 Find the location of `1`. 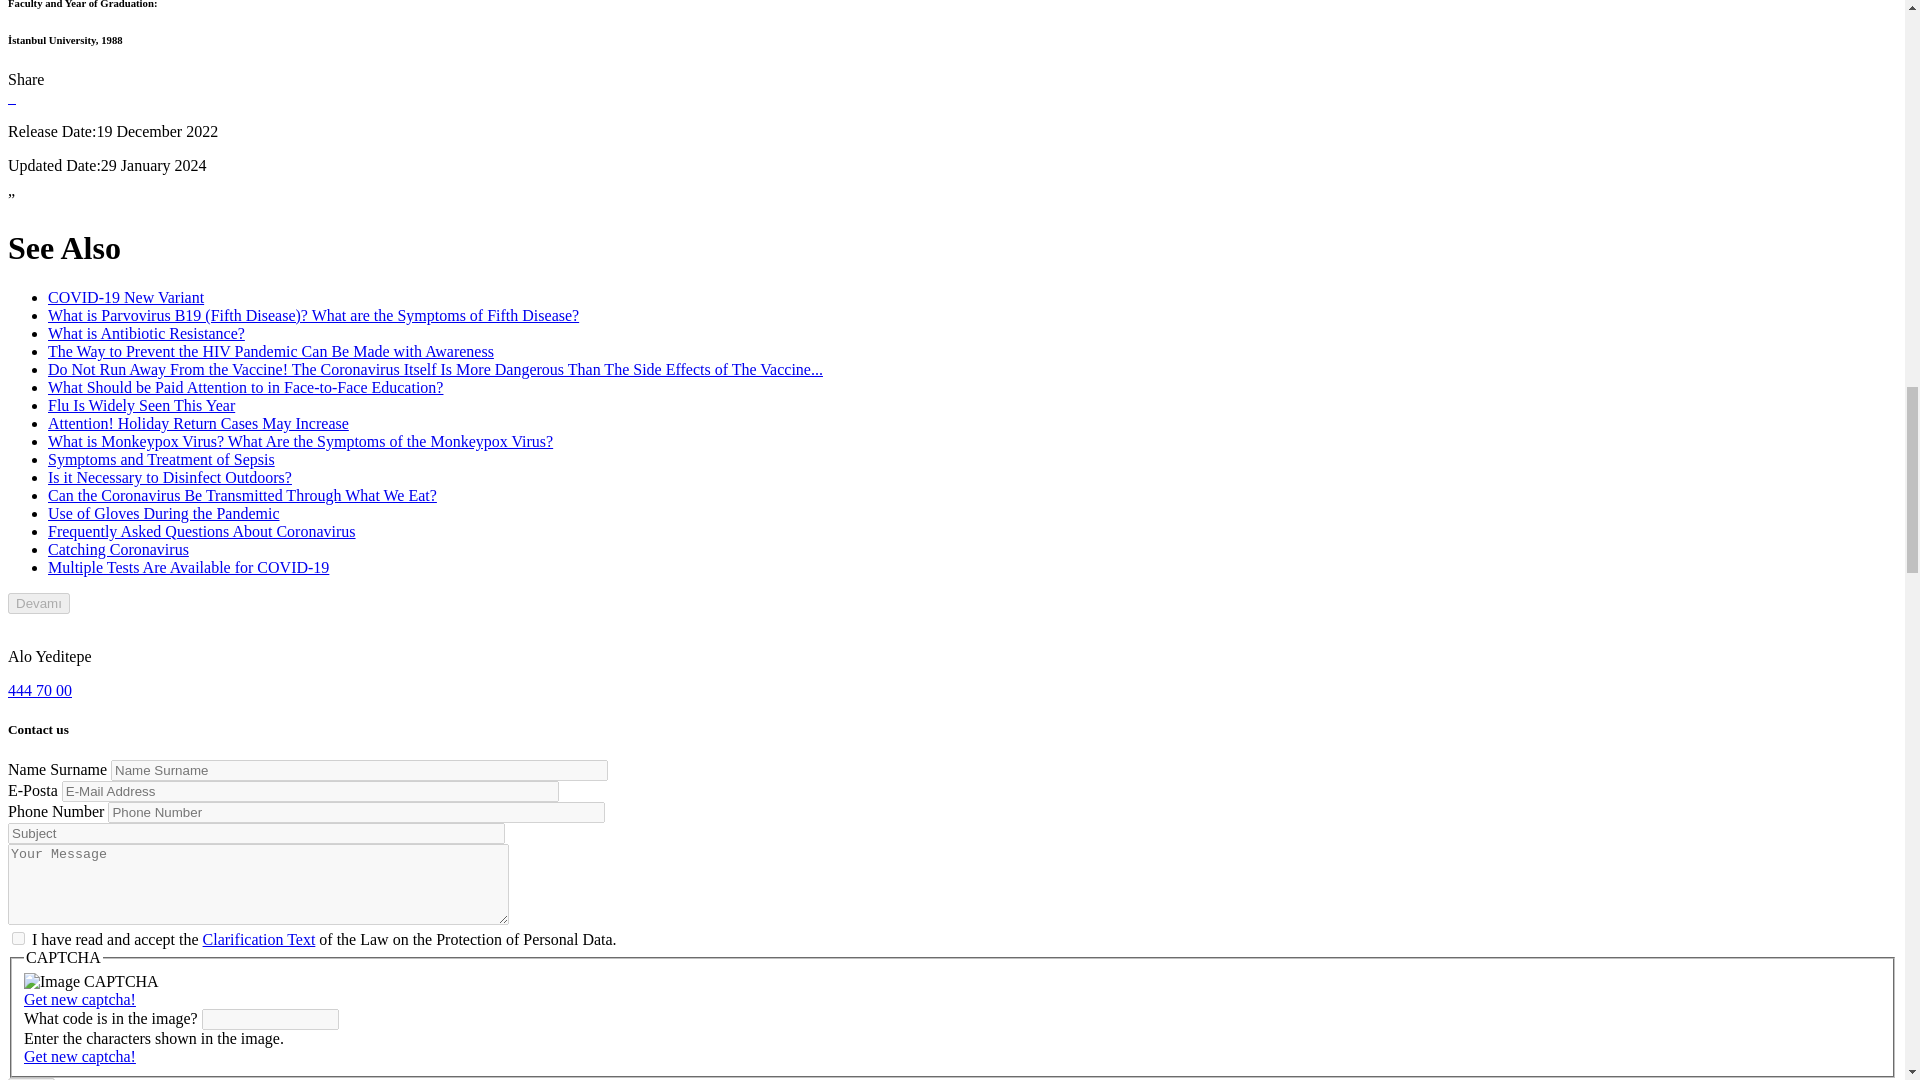

1 is located at coordinates (18, 938).